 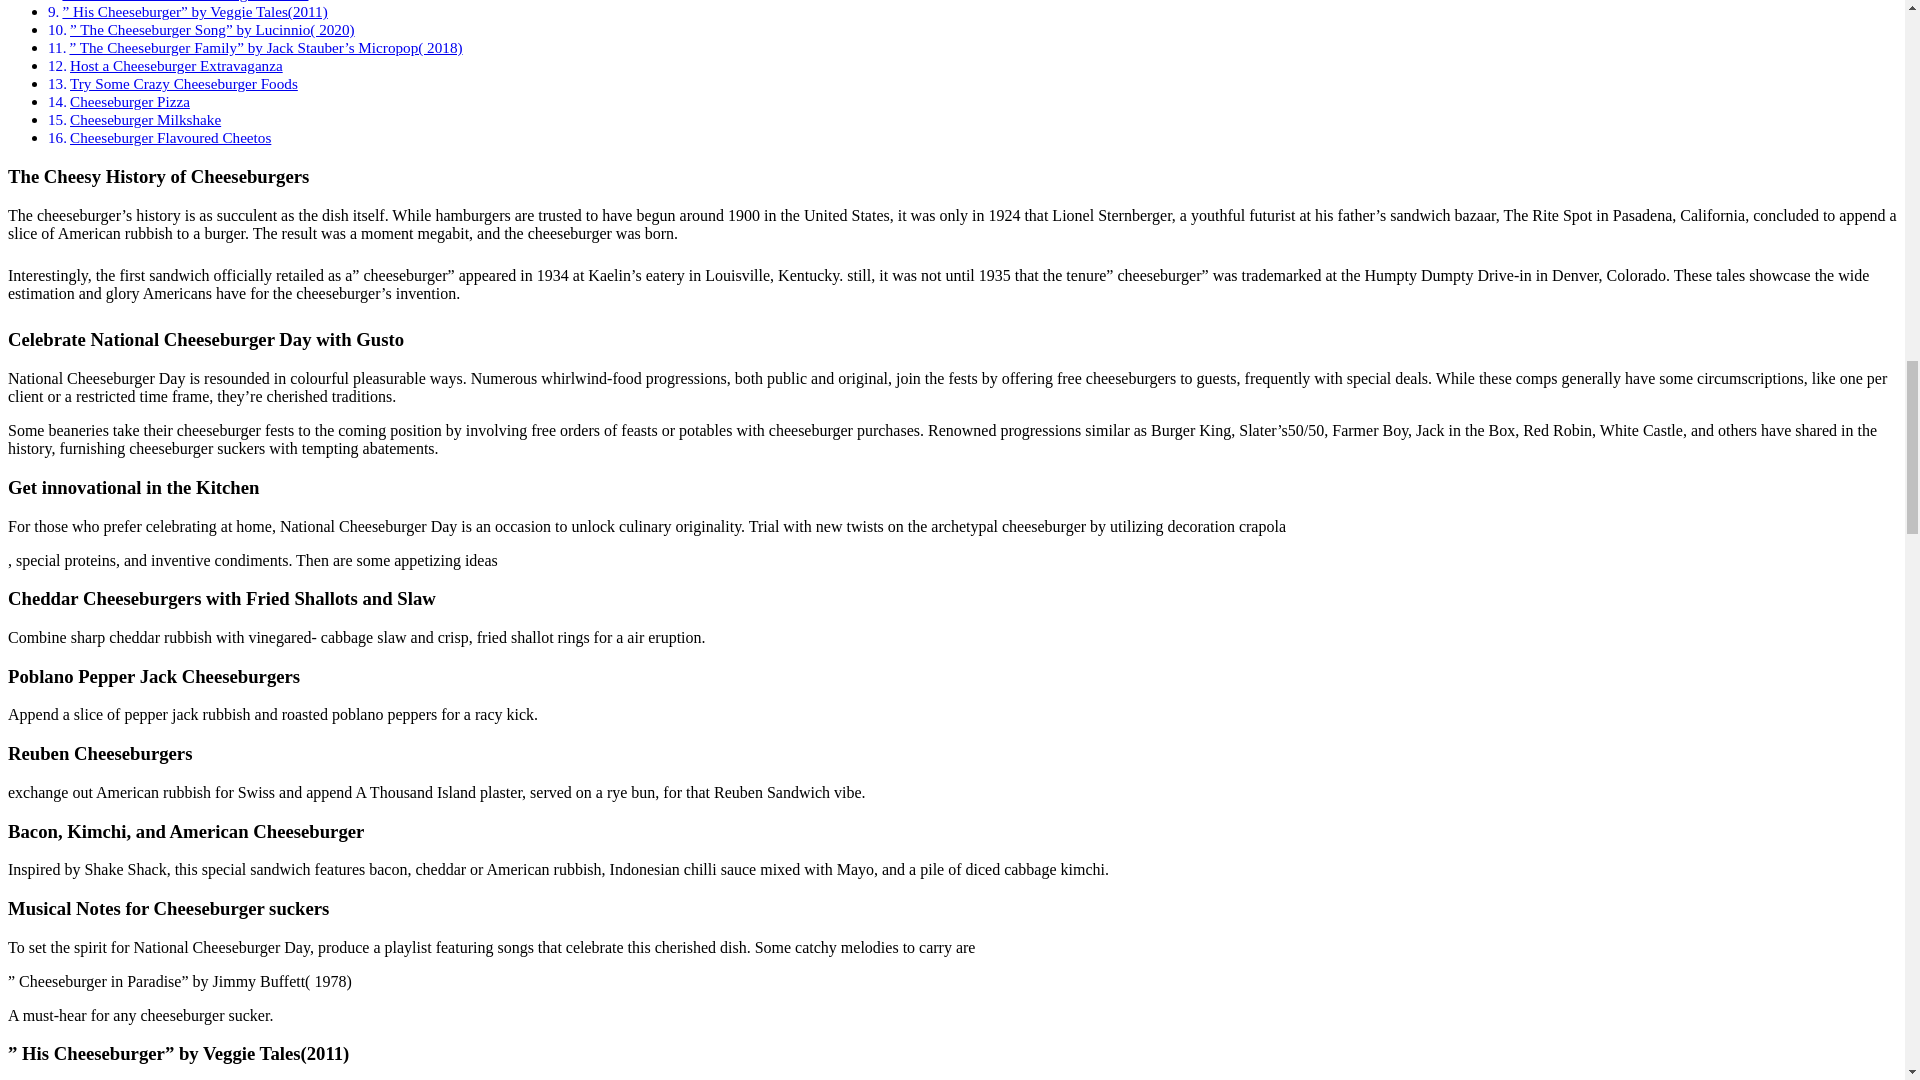 What do you see at coordinates (144, 120) in the screenshot?
I see `Cheeseburger Milkshake` at bounding box center [144, 120].